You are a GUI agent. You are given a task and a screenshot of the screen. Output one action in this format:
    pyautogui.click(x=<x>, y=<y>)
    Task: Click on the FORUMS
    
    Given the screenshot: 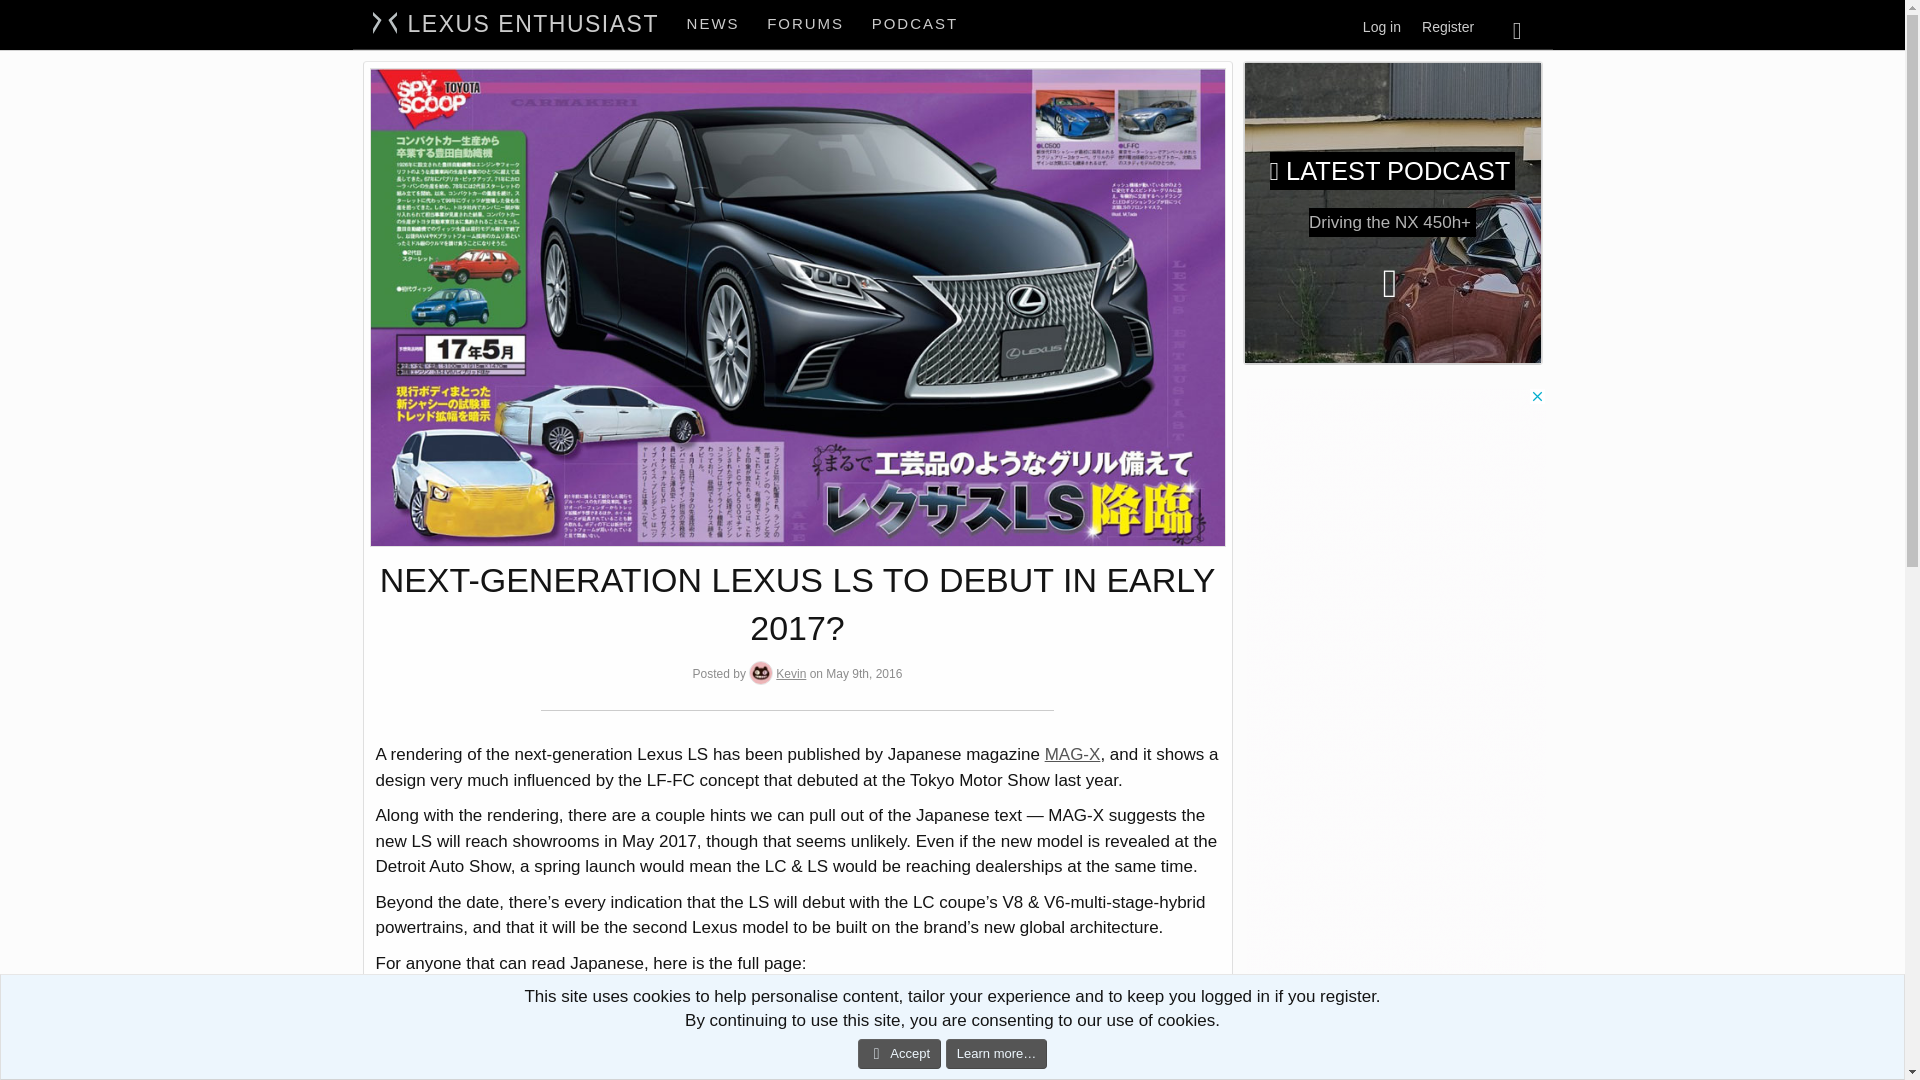 What is the action you would take?
    pyautogui.click(x=822, y=24)
    